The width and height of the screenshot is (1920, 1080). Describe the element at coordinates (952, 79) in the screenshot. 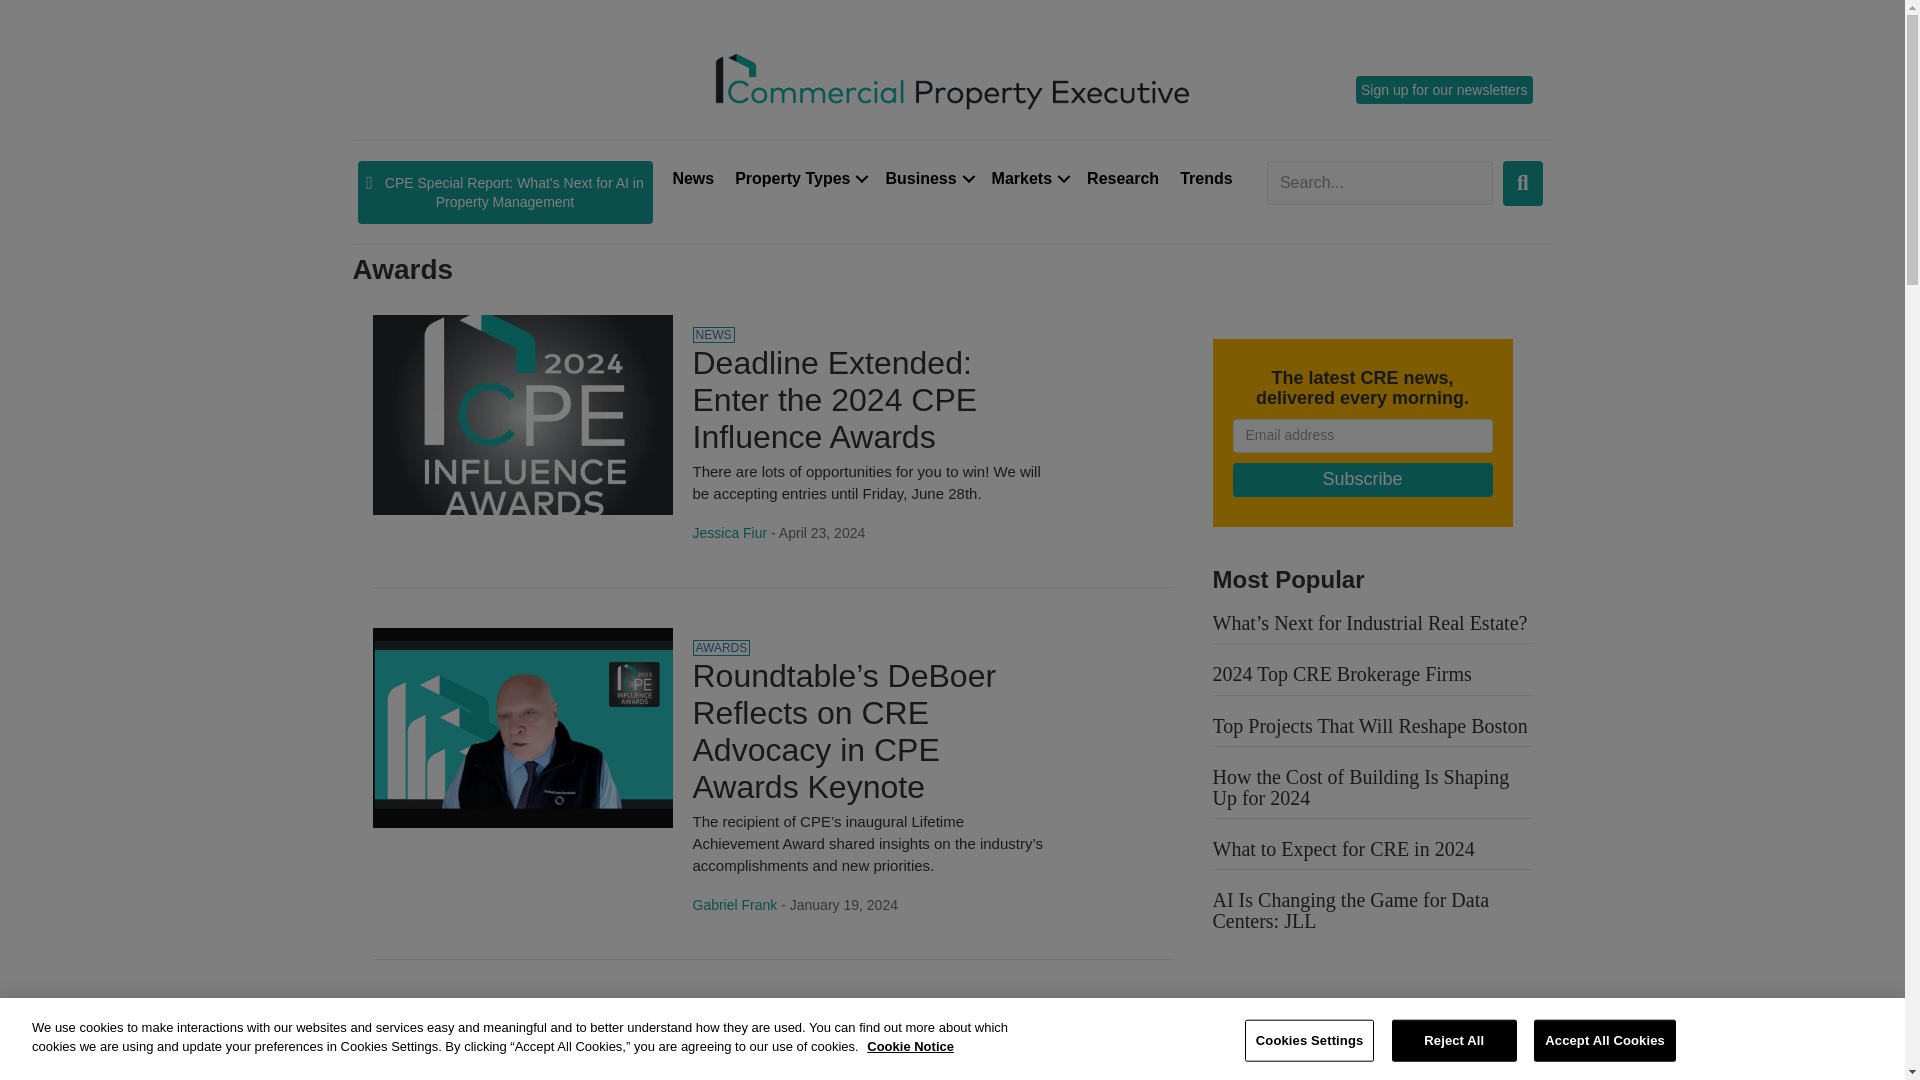

I see `CPE-Logo-Transparent` at that location.